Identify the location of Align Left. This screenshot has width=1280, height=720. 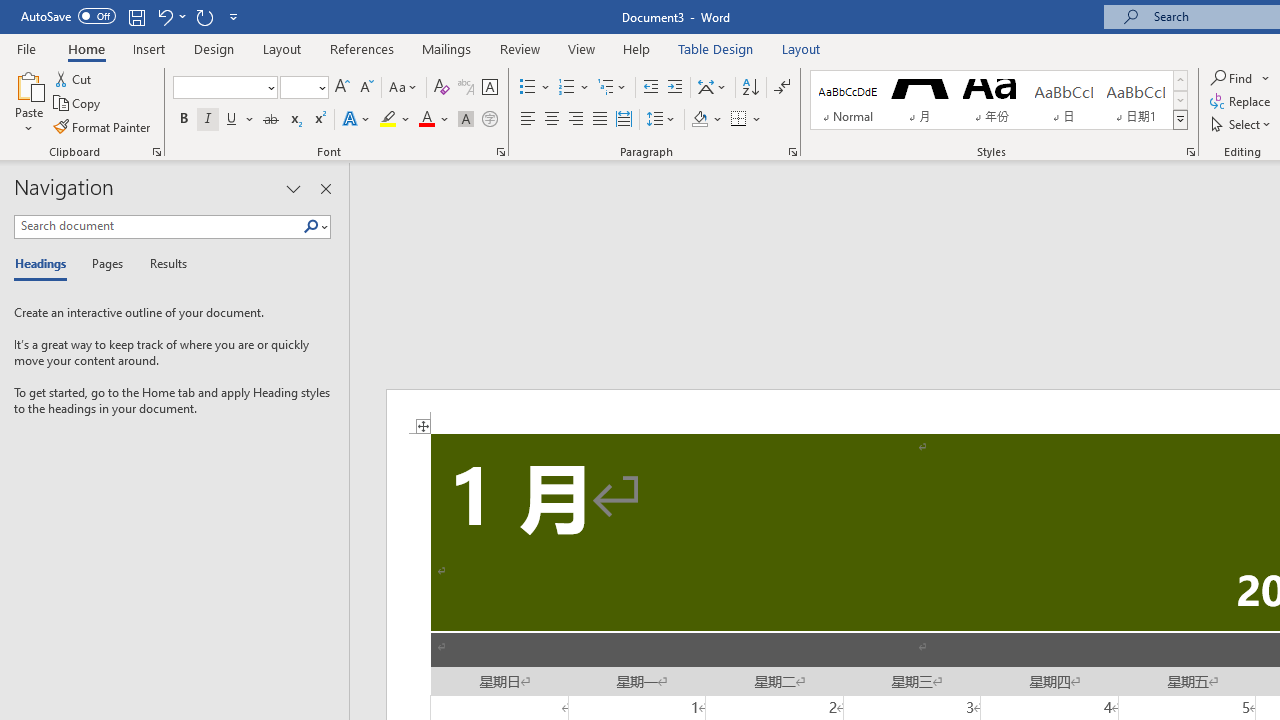
(528, 120).